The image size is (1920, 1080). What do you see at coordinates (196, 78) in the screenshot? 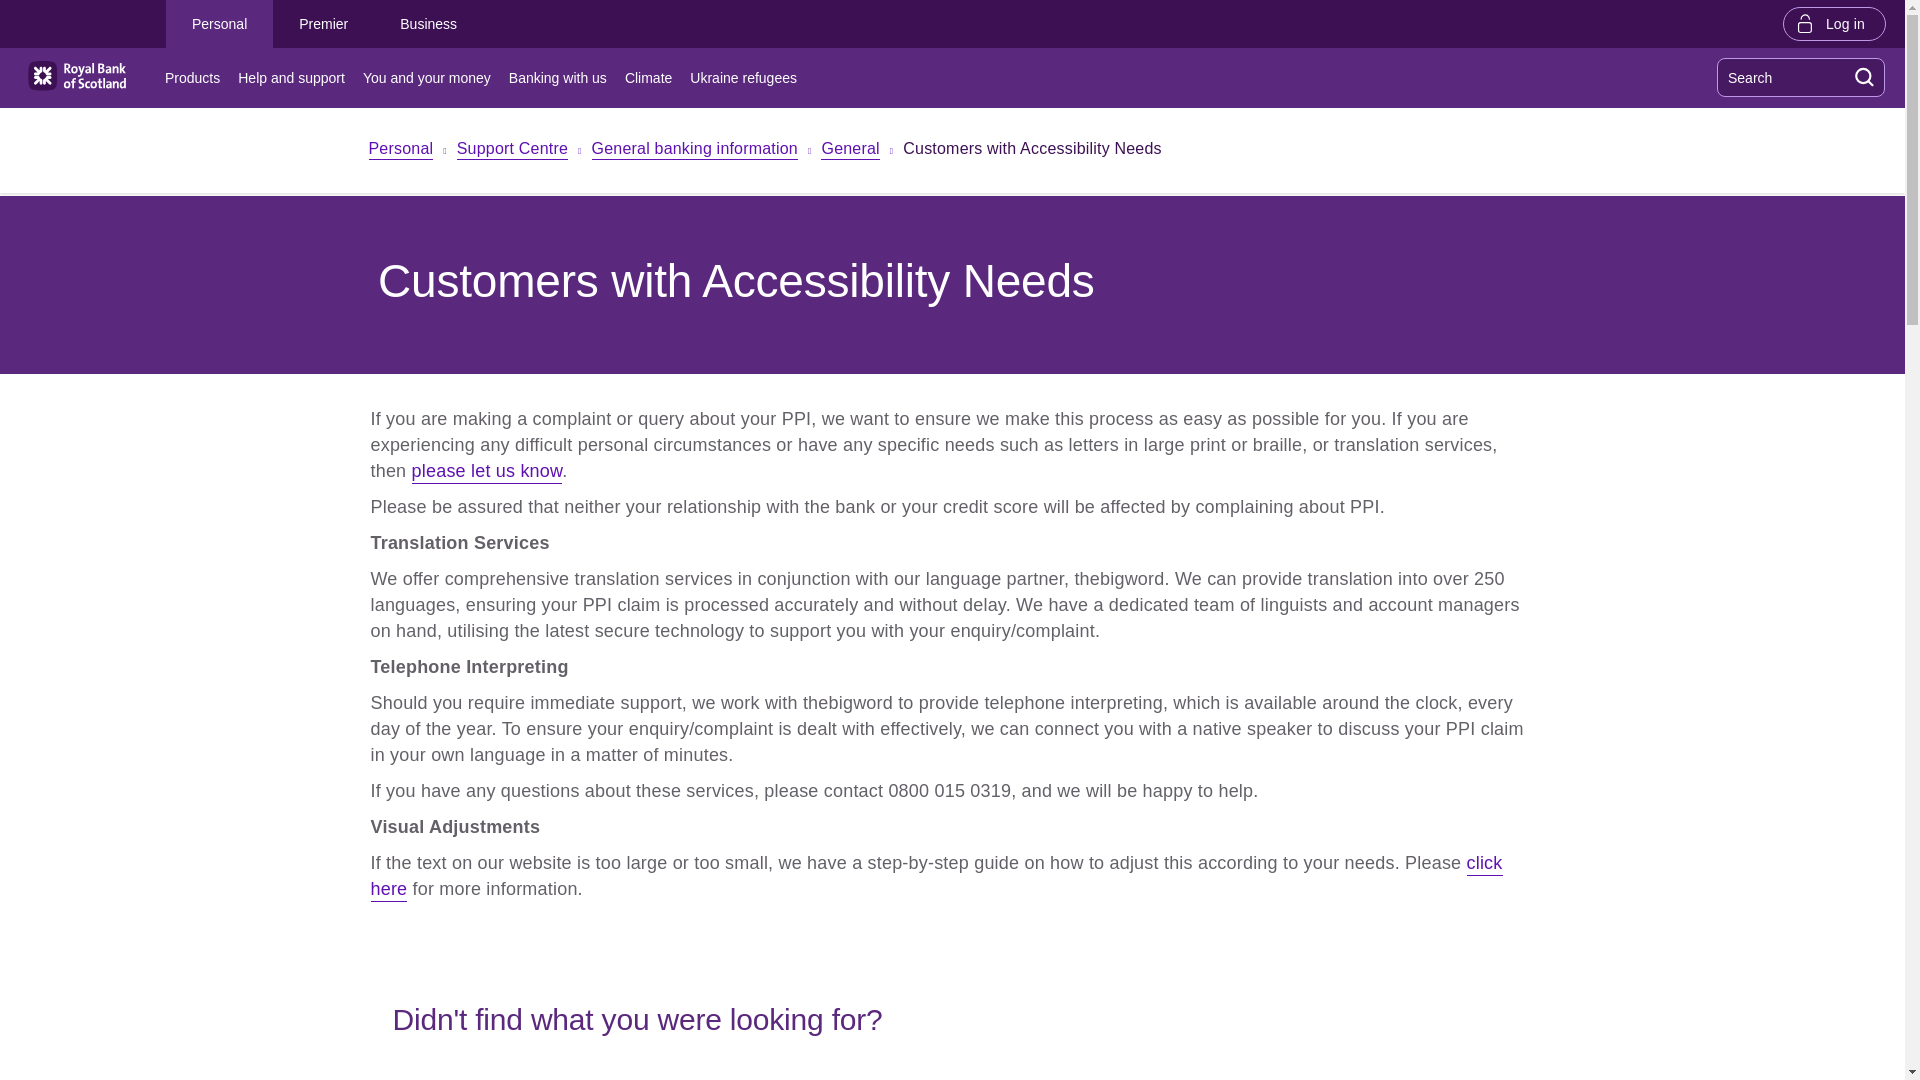
I see `Products` at bounding box center [196, 78].